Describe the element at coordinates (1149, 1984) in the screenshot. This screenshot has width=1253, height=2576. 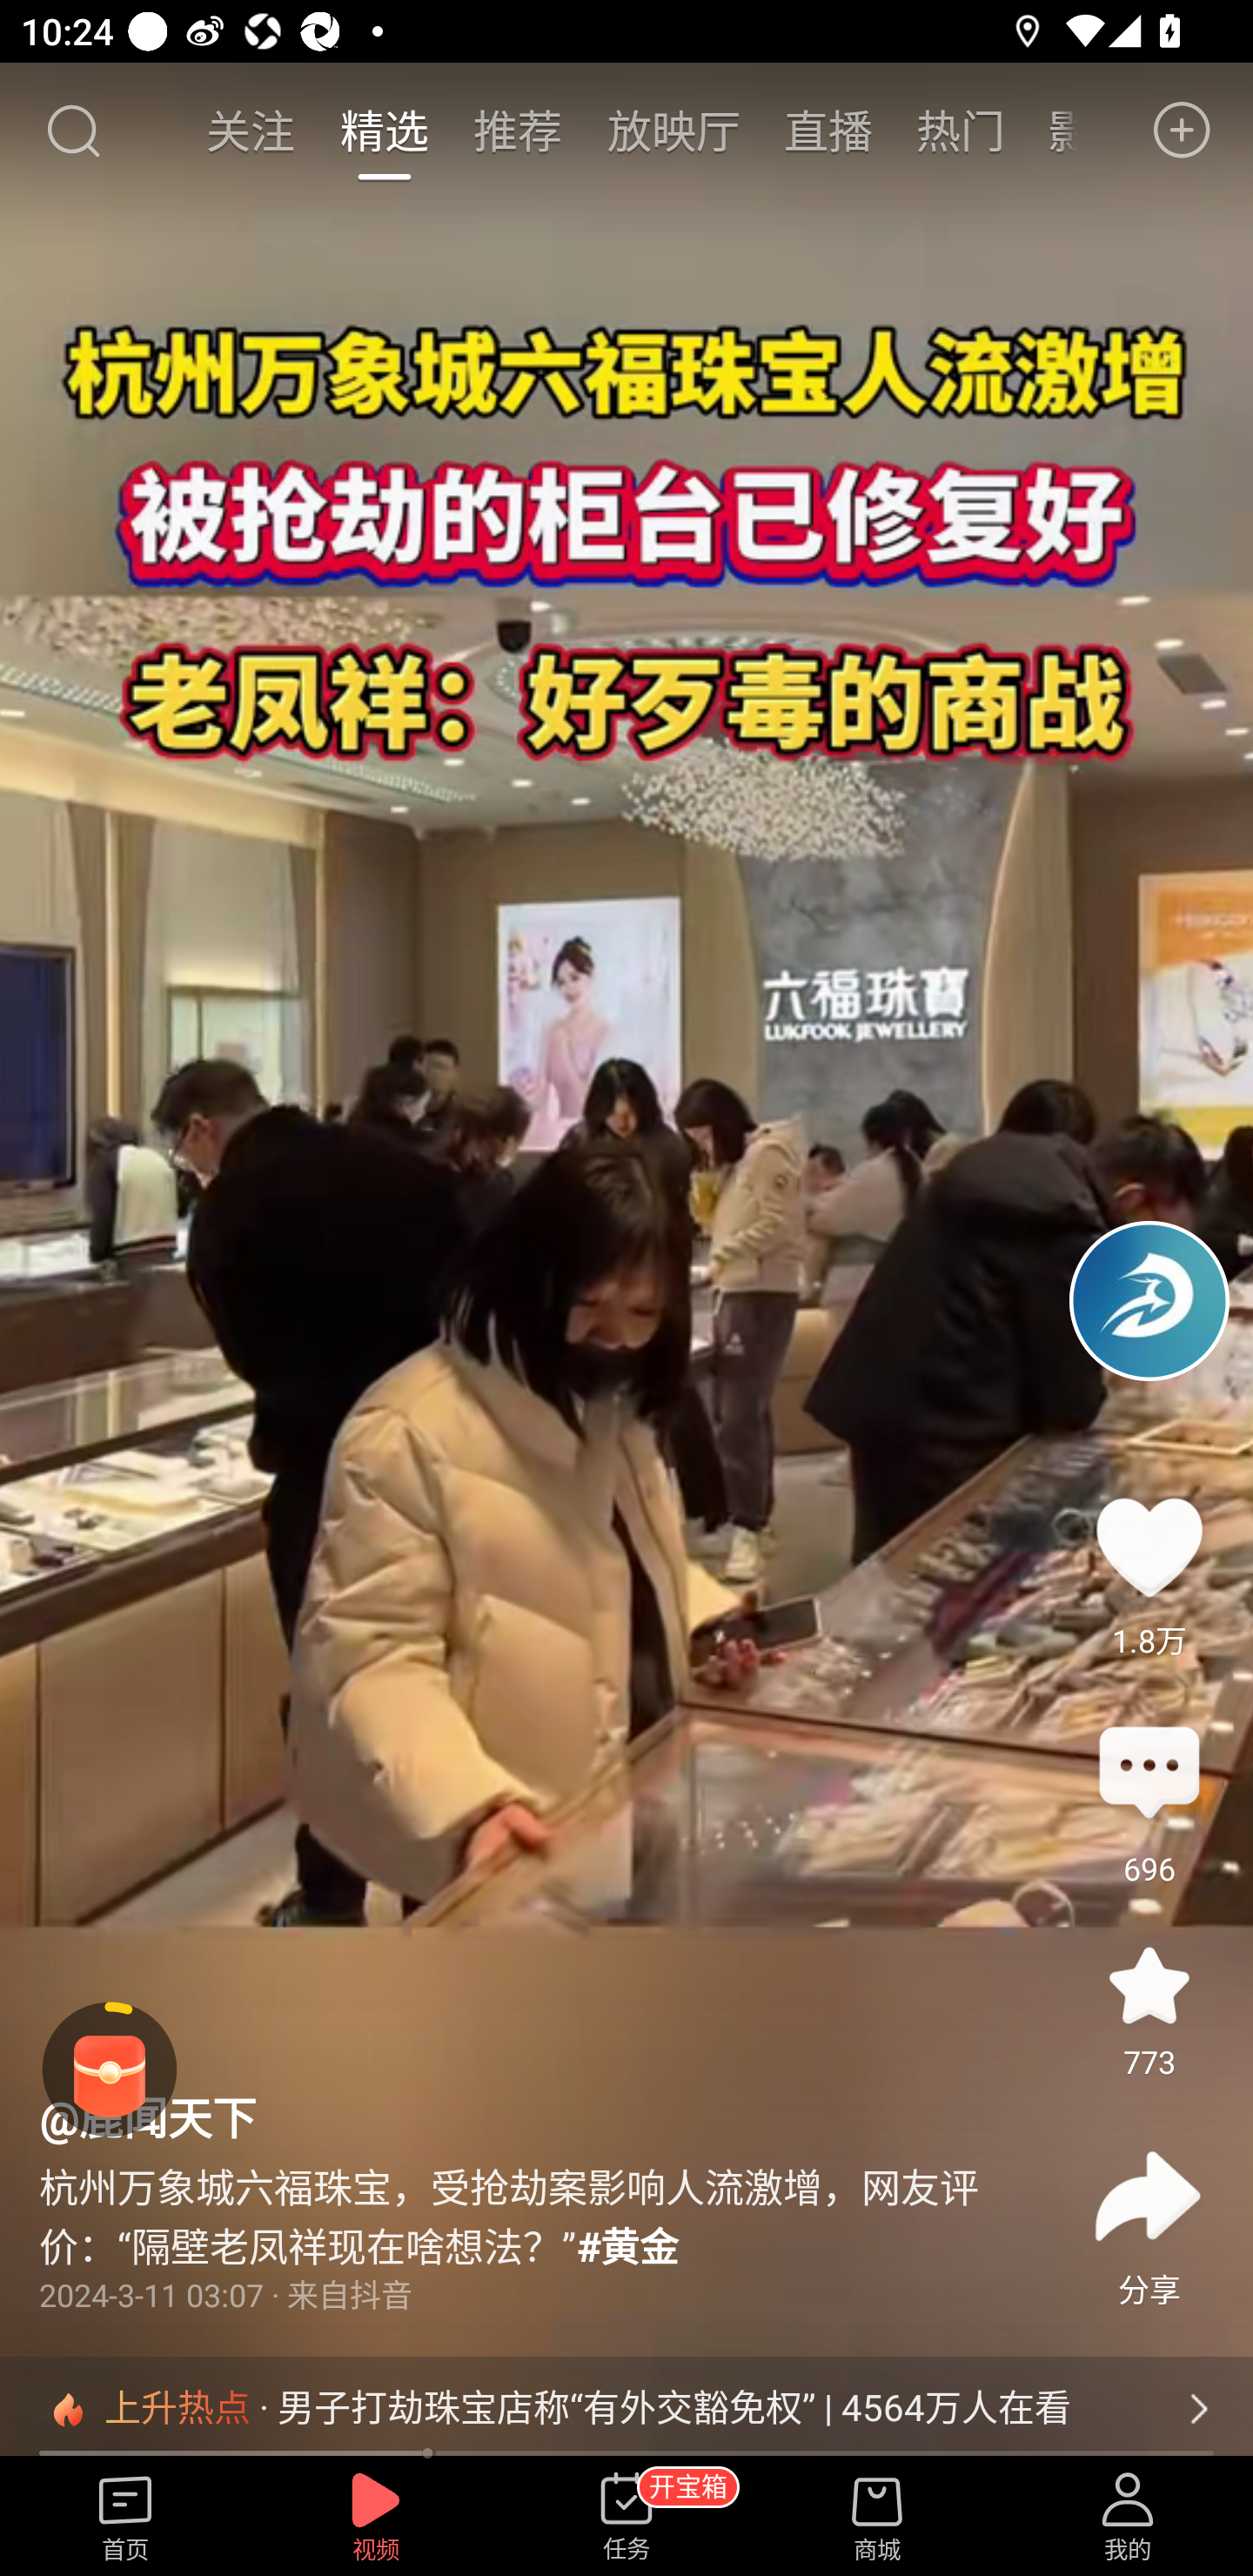
I see `收藏 773` at that location.